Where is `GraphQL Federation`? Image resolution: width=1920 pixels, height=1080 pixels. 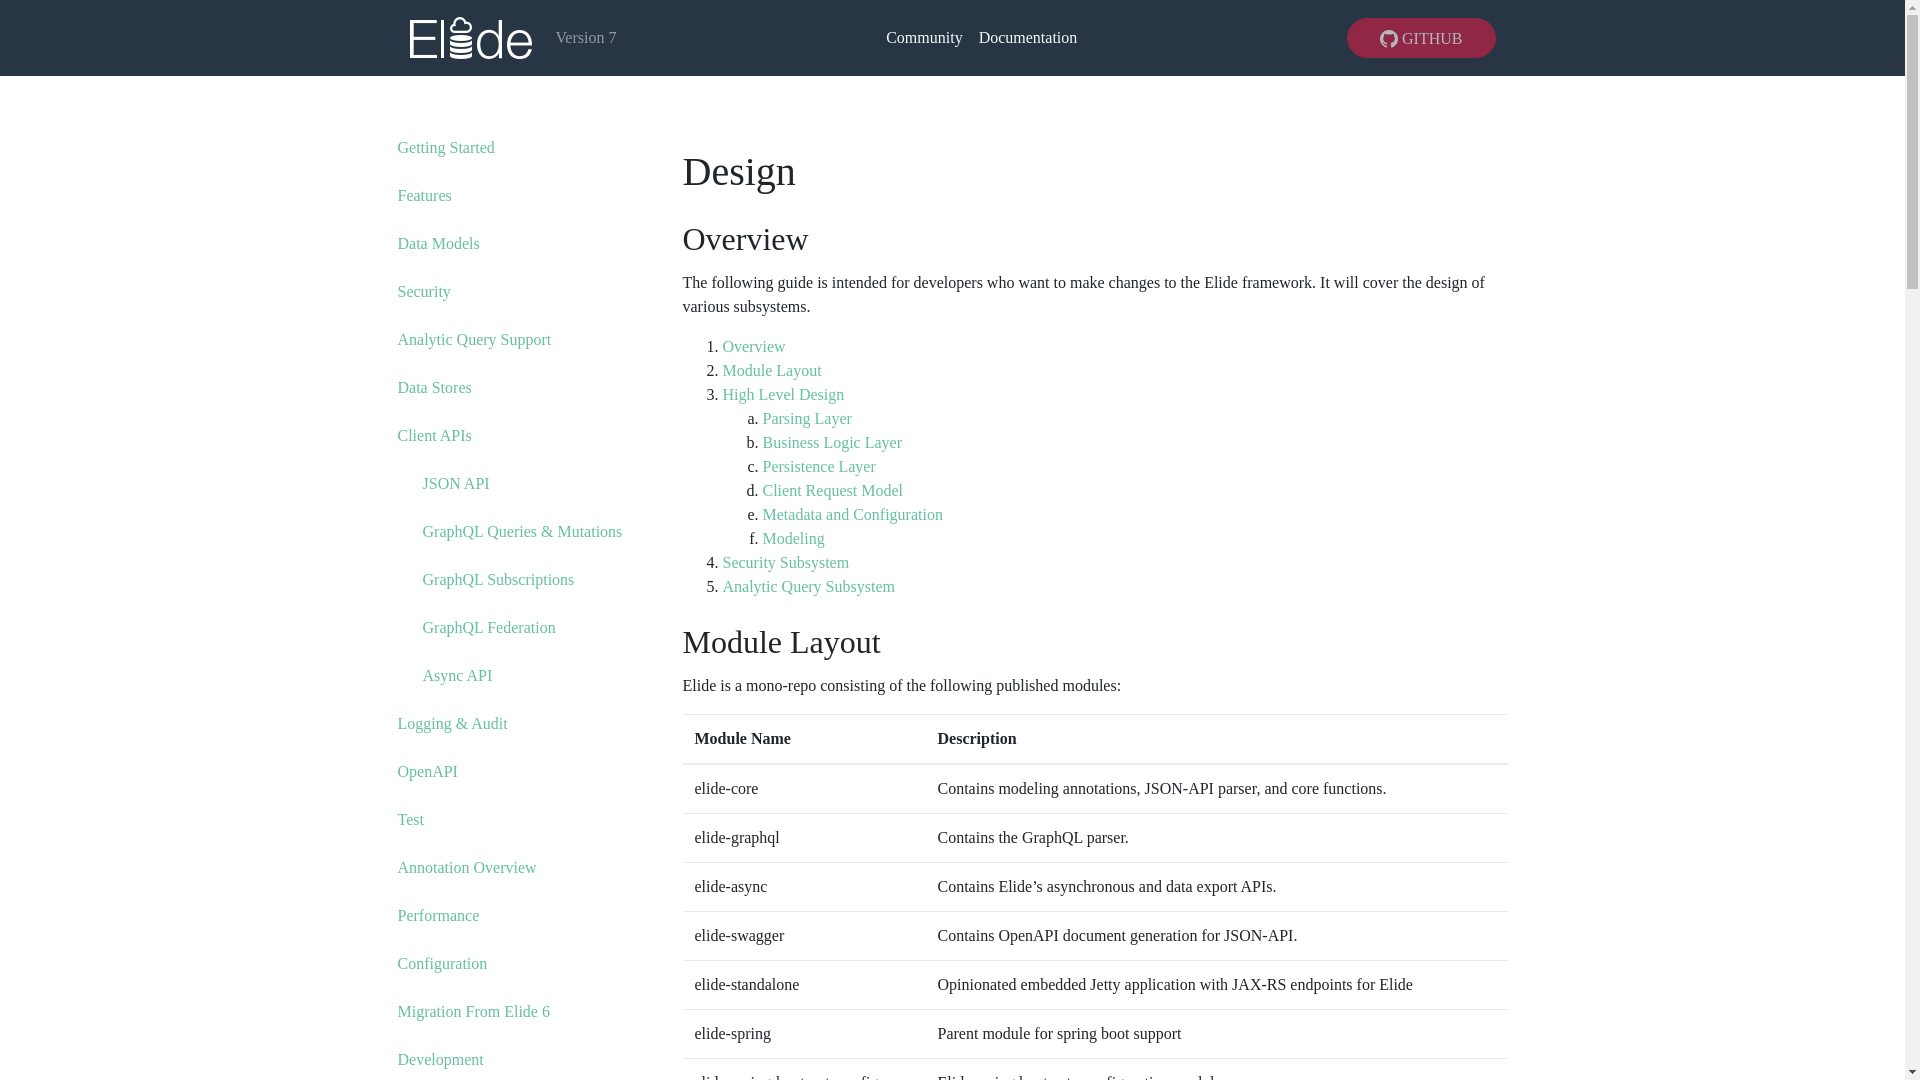 GraphQL Federation is located at coordinates (488, 627).